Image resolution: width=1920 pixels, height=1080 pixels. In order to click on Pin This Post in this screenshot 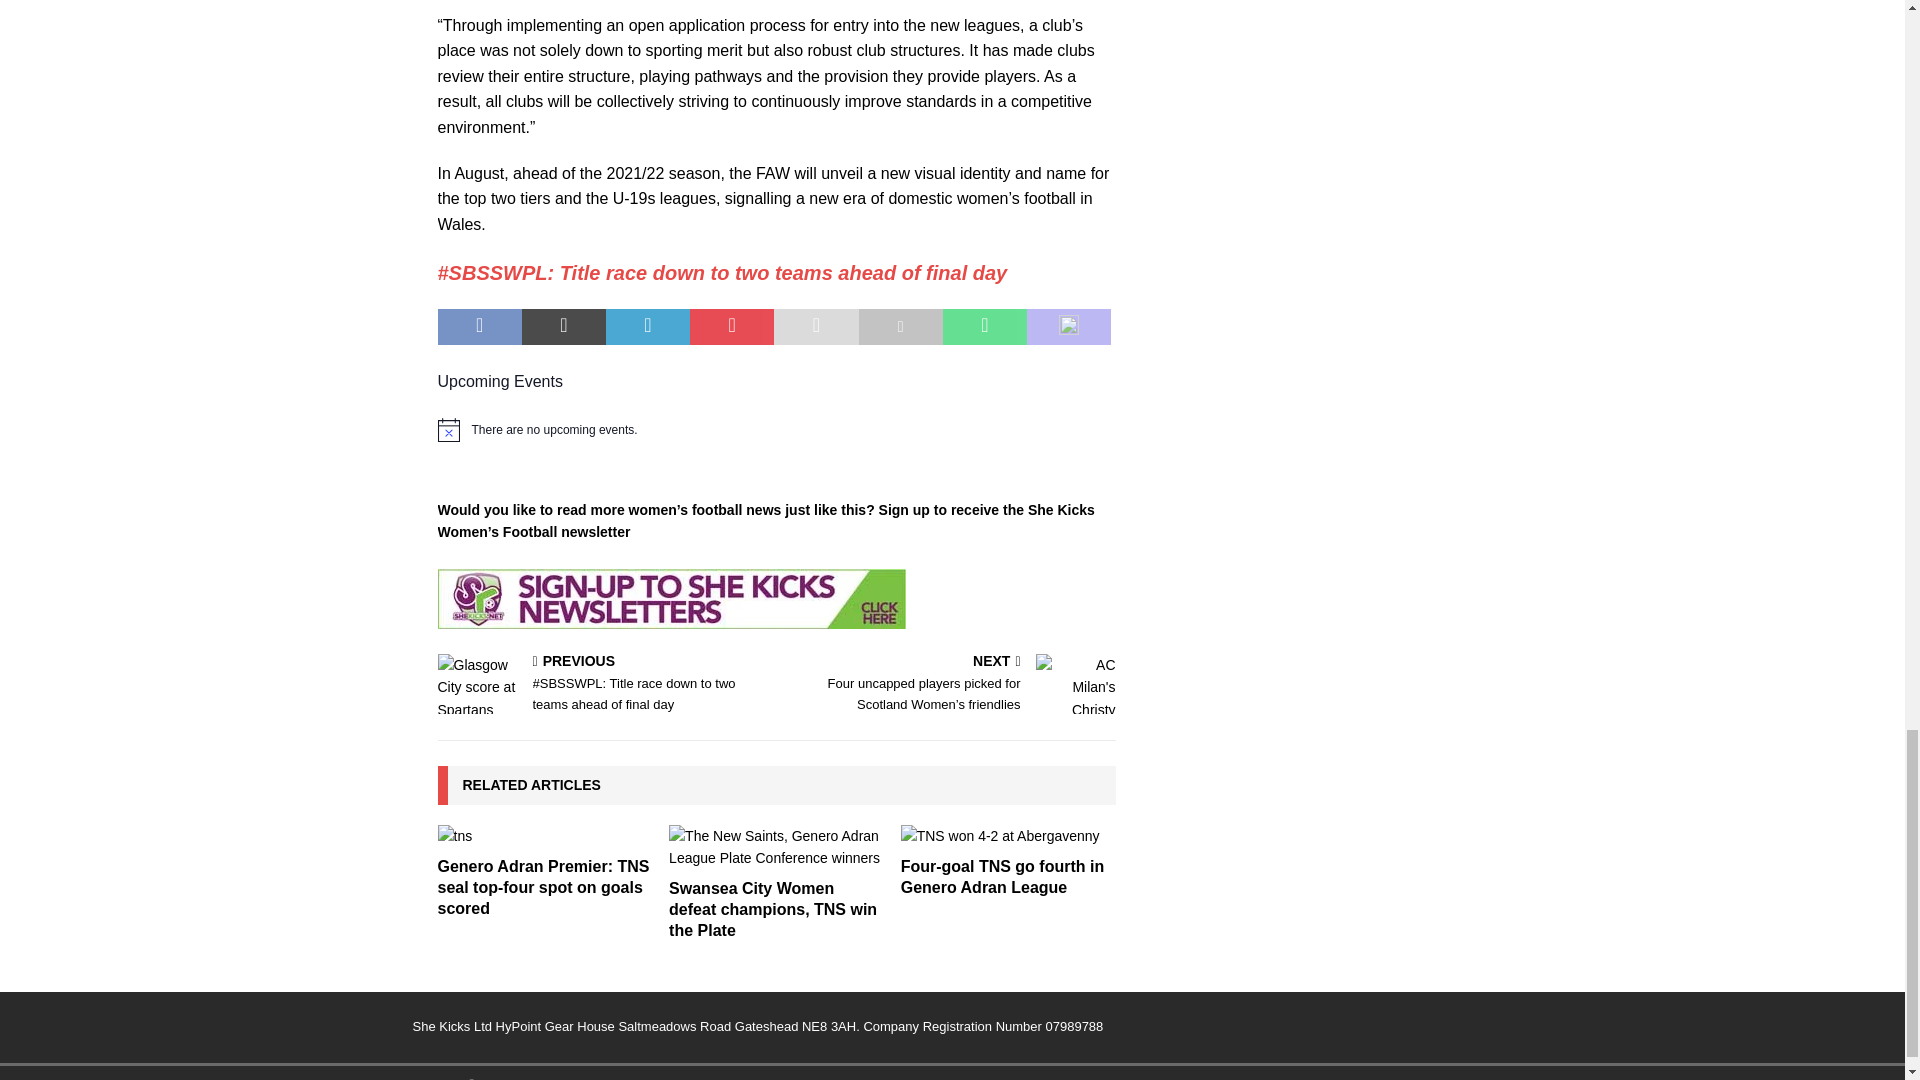, I will do `click(731, 326)`.